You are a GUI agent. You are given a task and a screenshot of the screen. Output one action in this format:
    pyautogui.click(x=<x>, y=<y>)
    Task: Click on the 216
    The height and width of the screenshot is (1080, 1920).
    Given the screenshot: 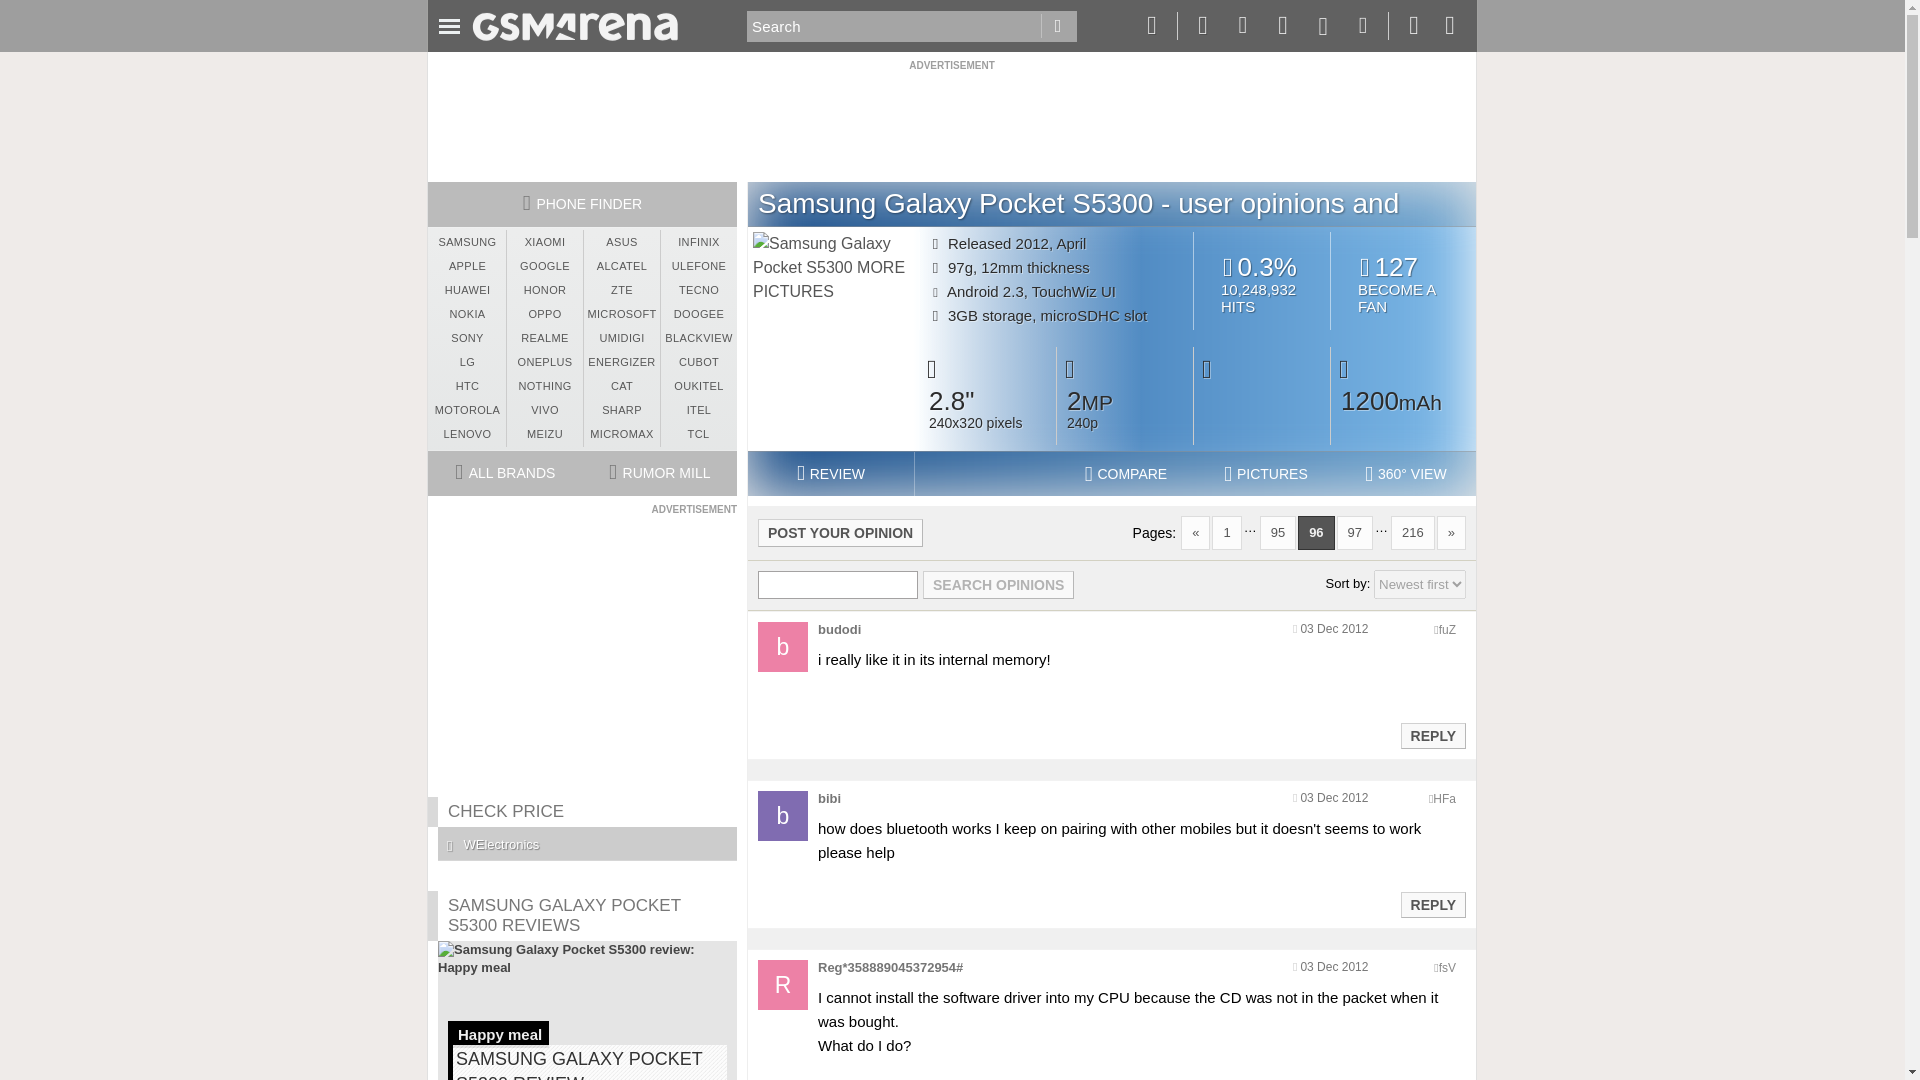 What is the action you would take?
    pyautogui.click(x=1412, y=532)
    